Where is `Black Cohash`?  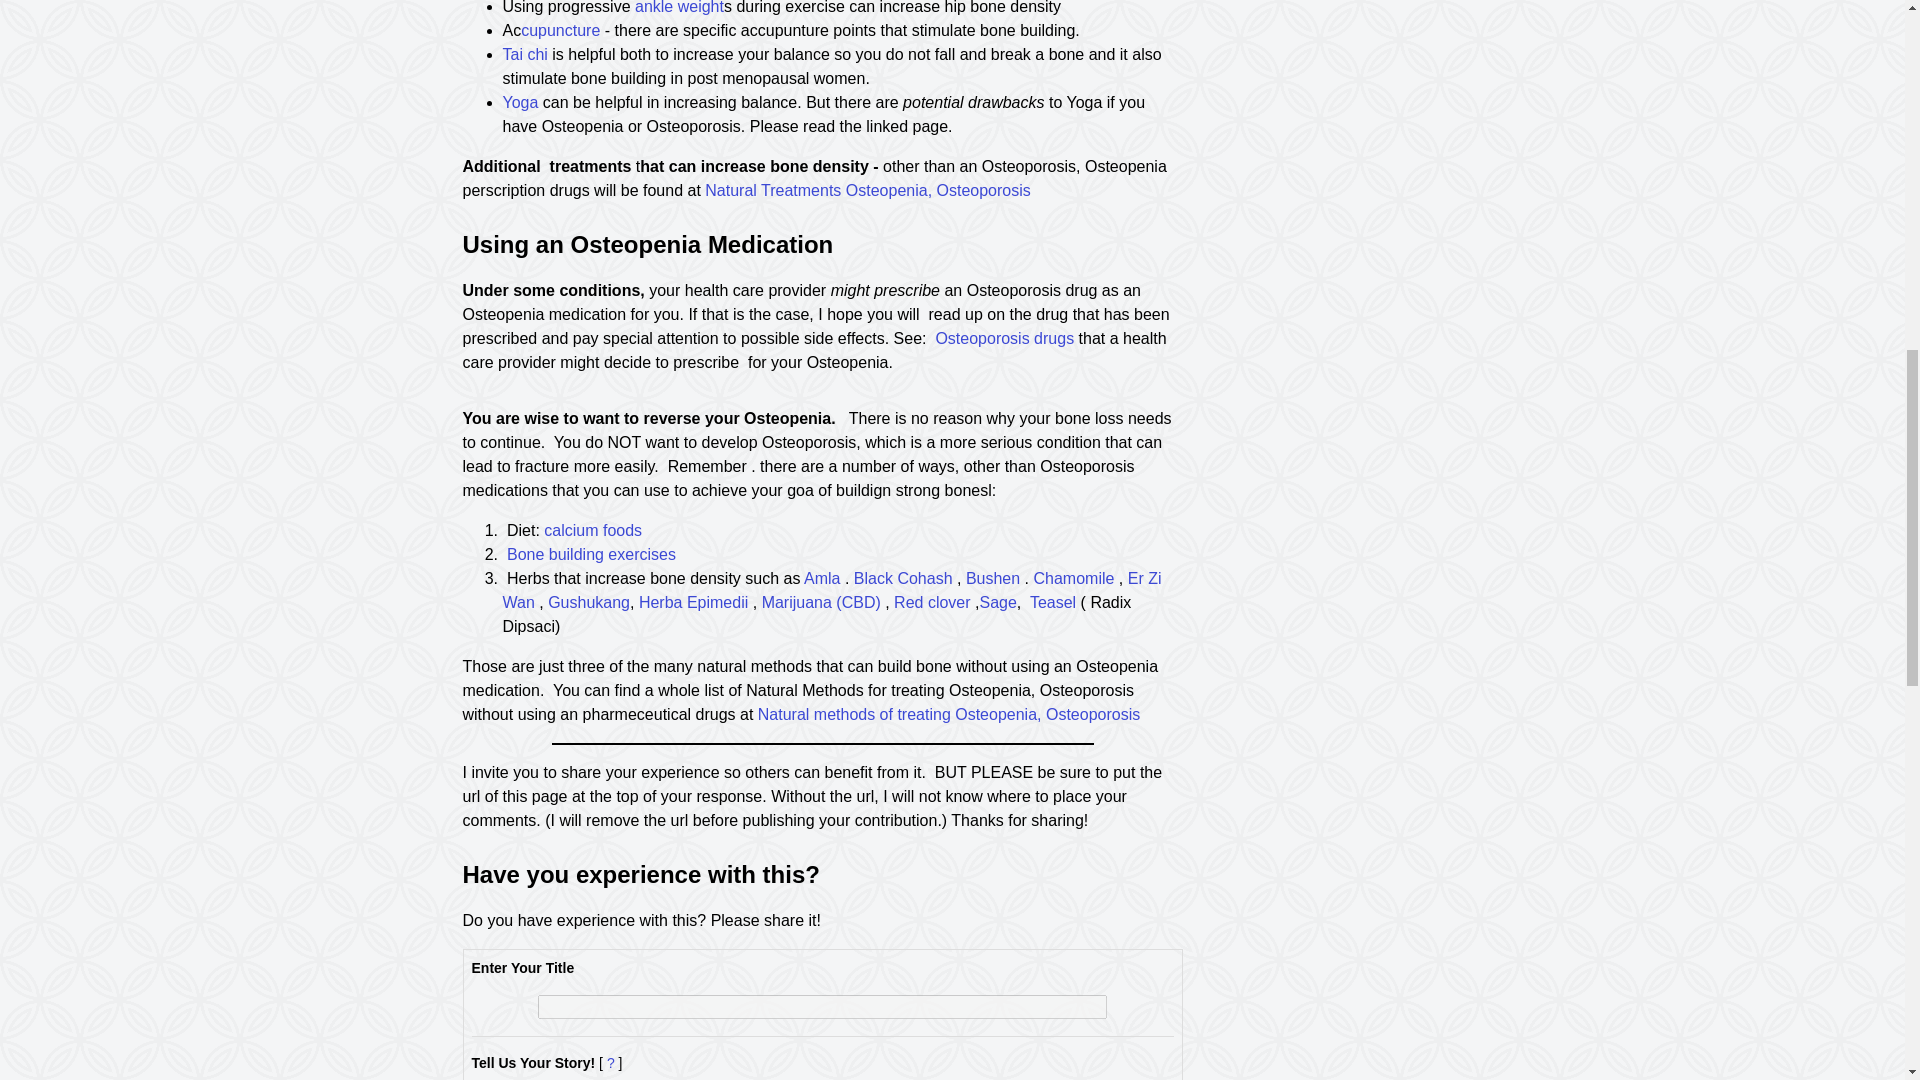
Black Cohash is located at coordinates (903, 578).